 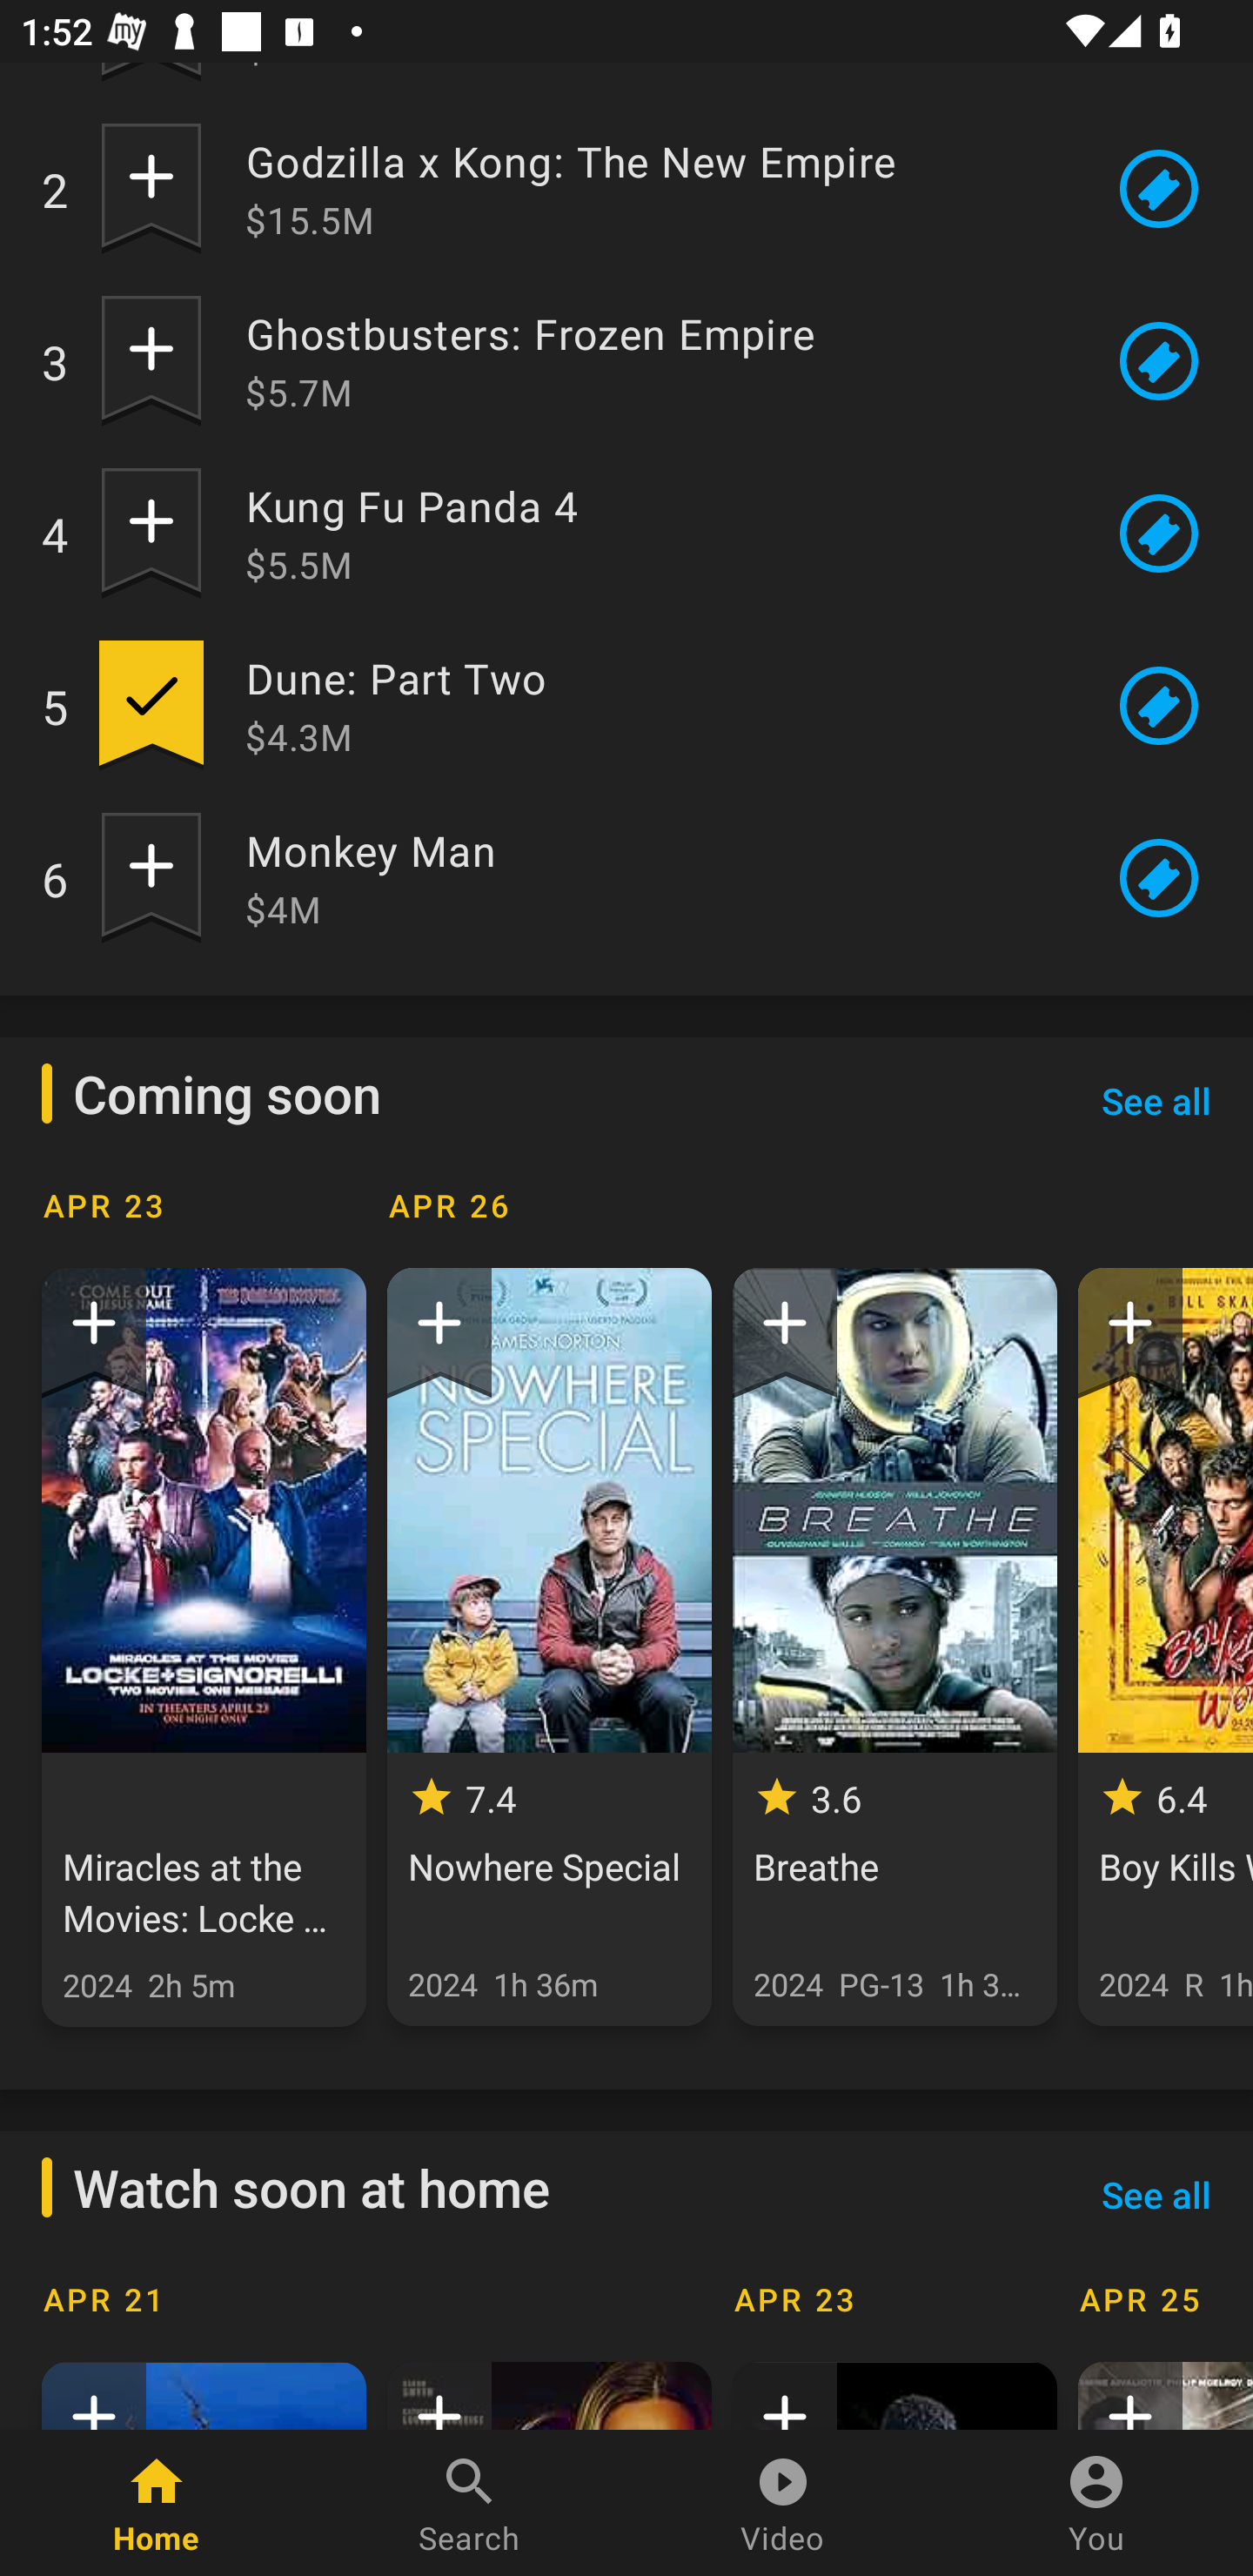 What do you see at coordinates (654, 362) in the screenshot?
I see `Ghostbusters: Frozen Empire $5.7M` at bounding box center [654, 362].